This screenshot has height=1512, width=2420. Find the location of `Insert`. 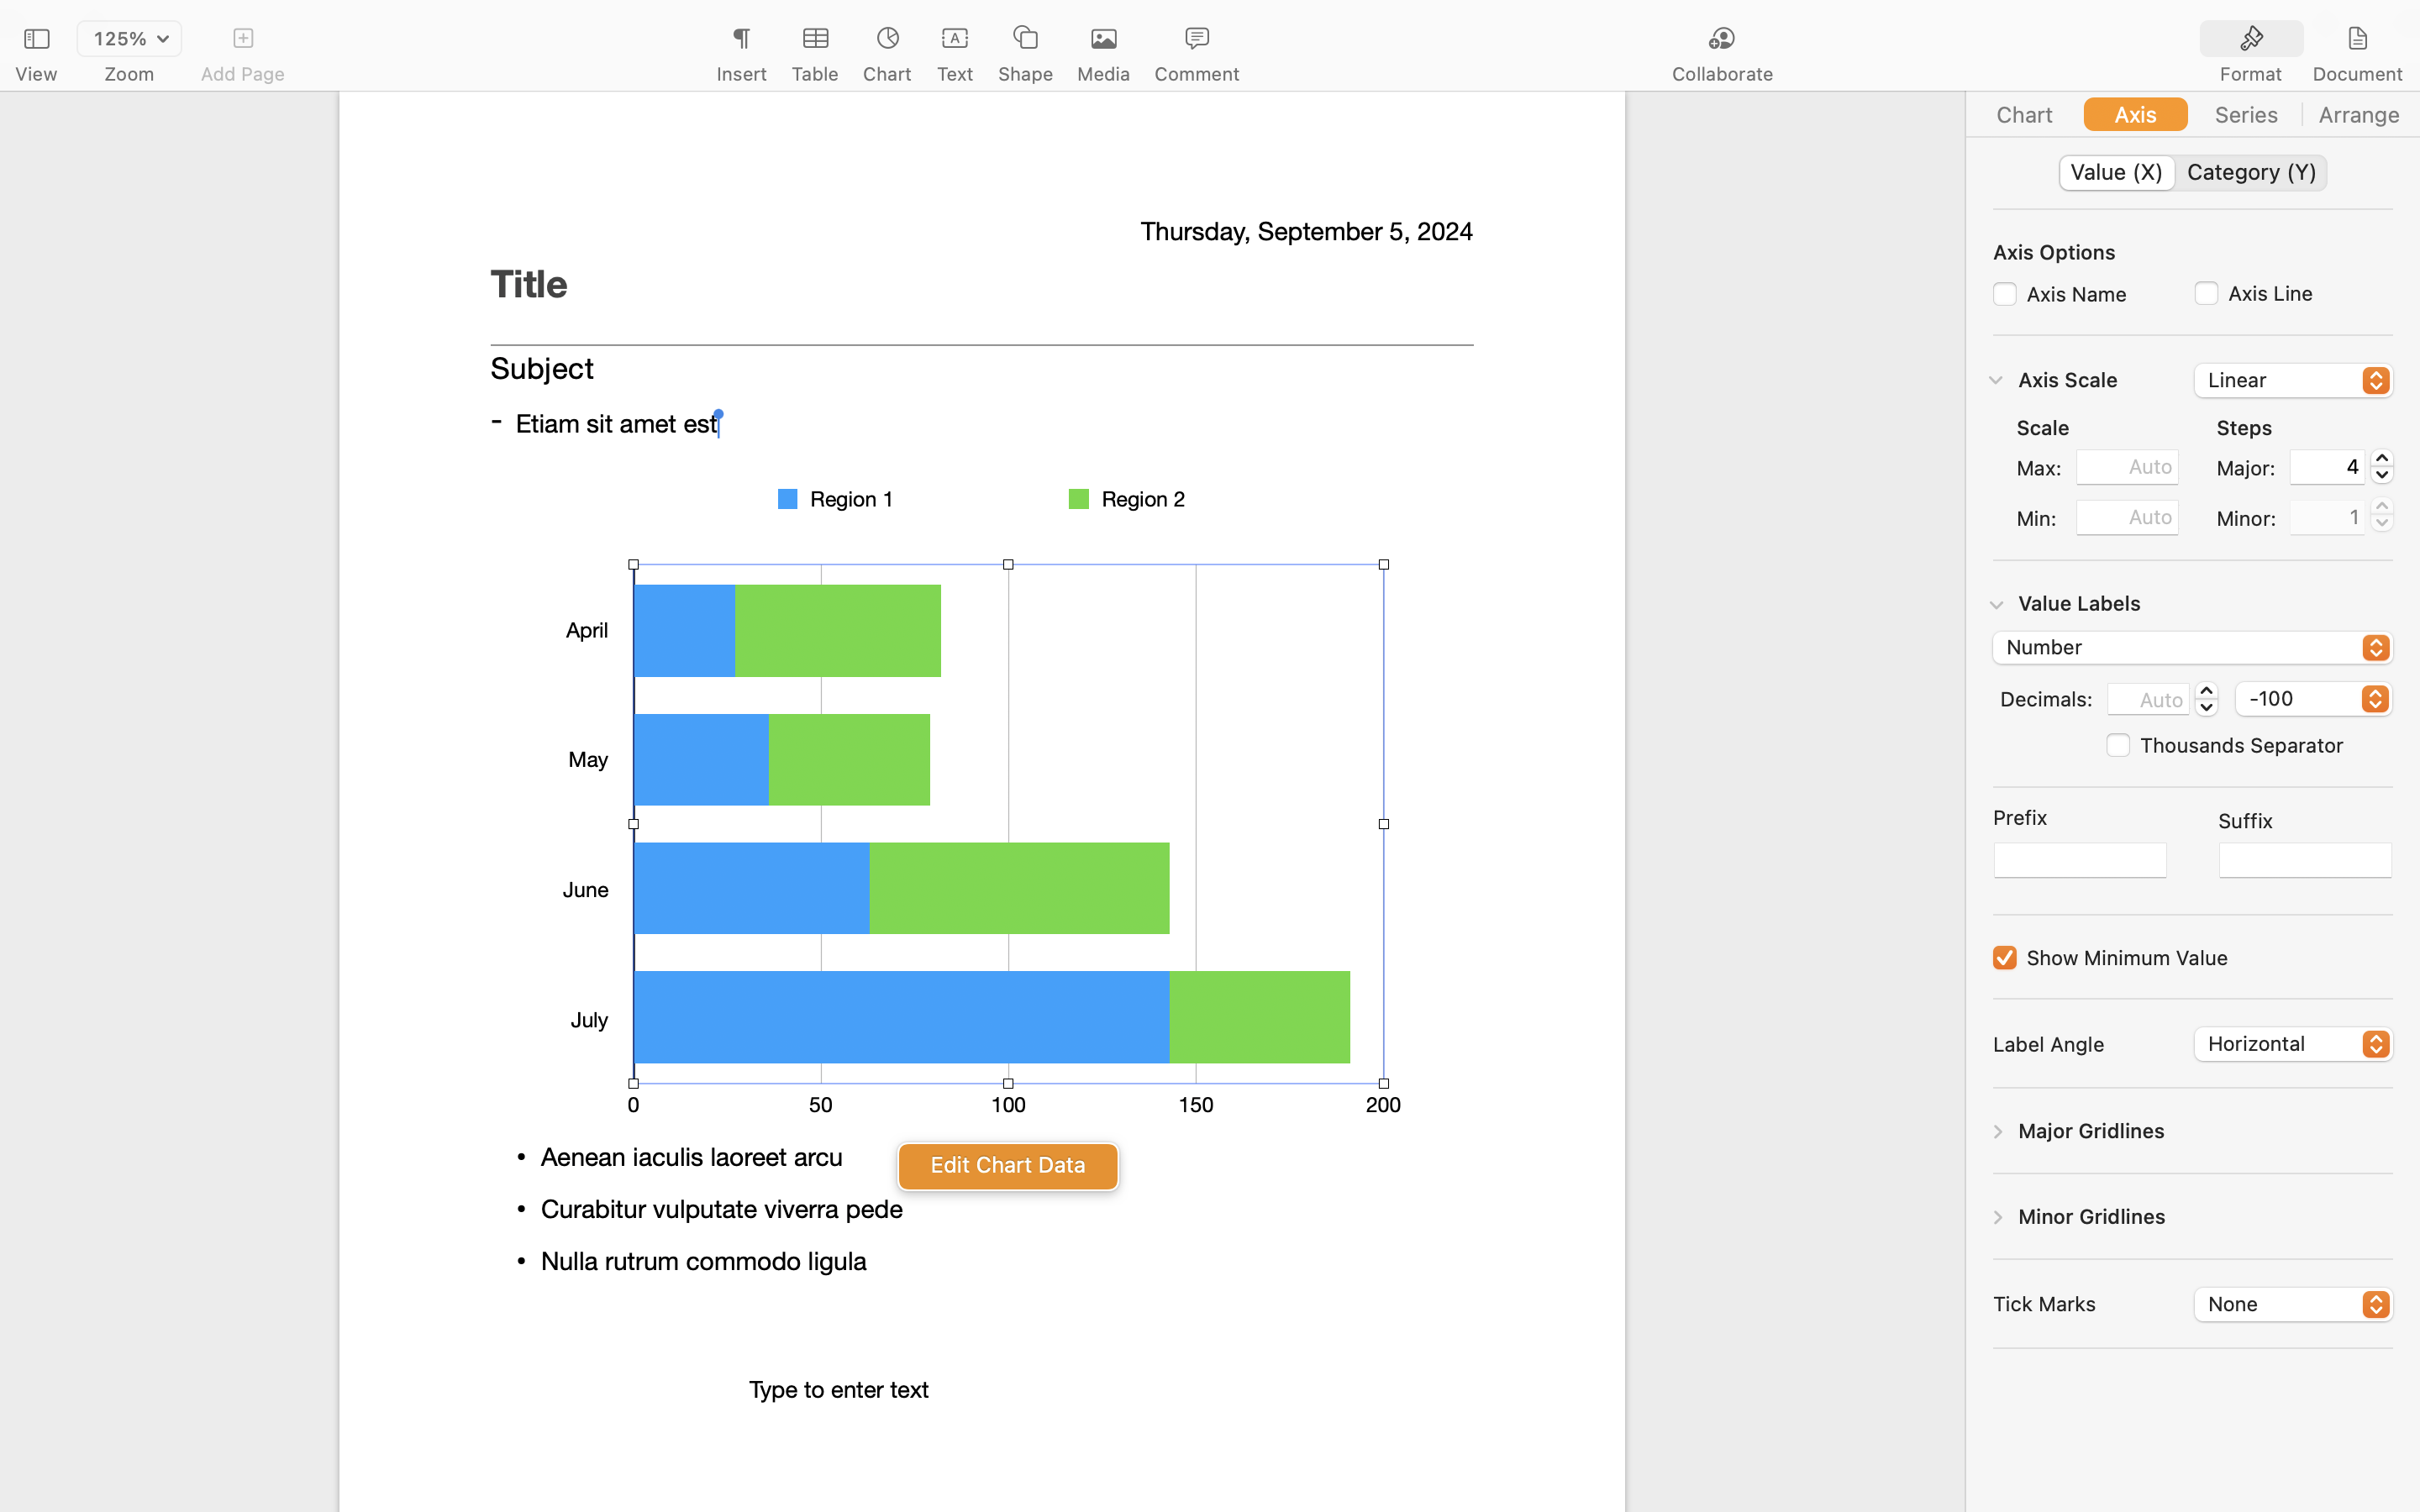

Insert is located at coordinates (741, 74).